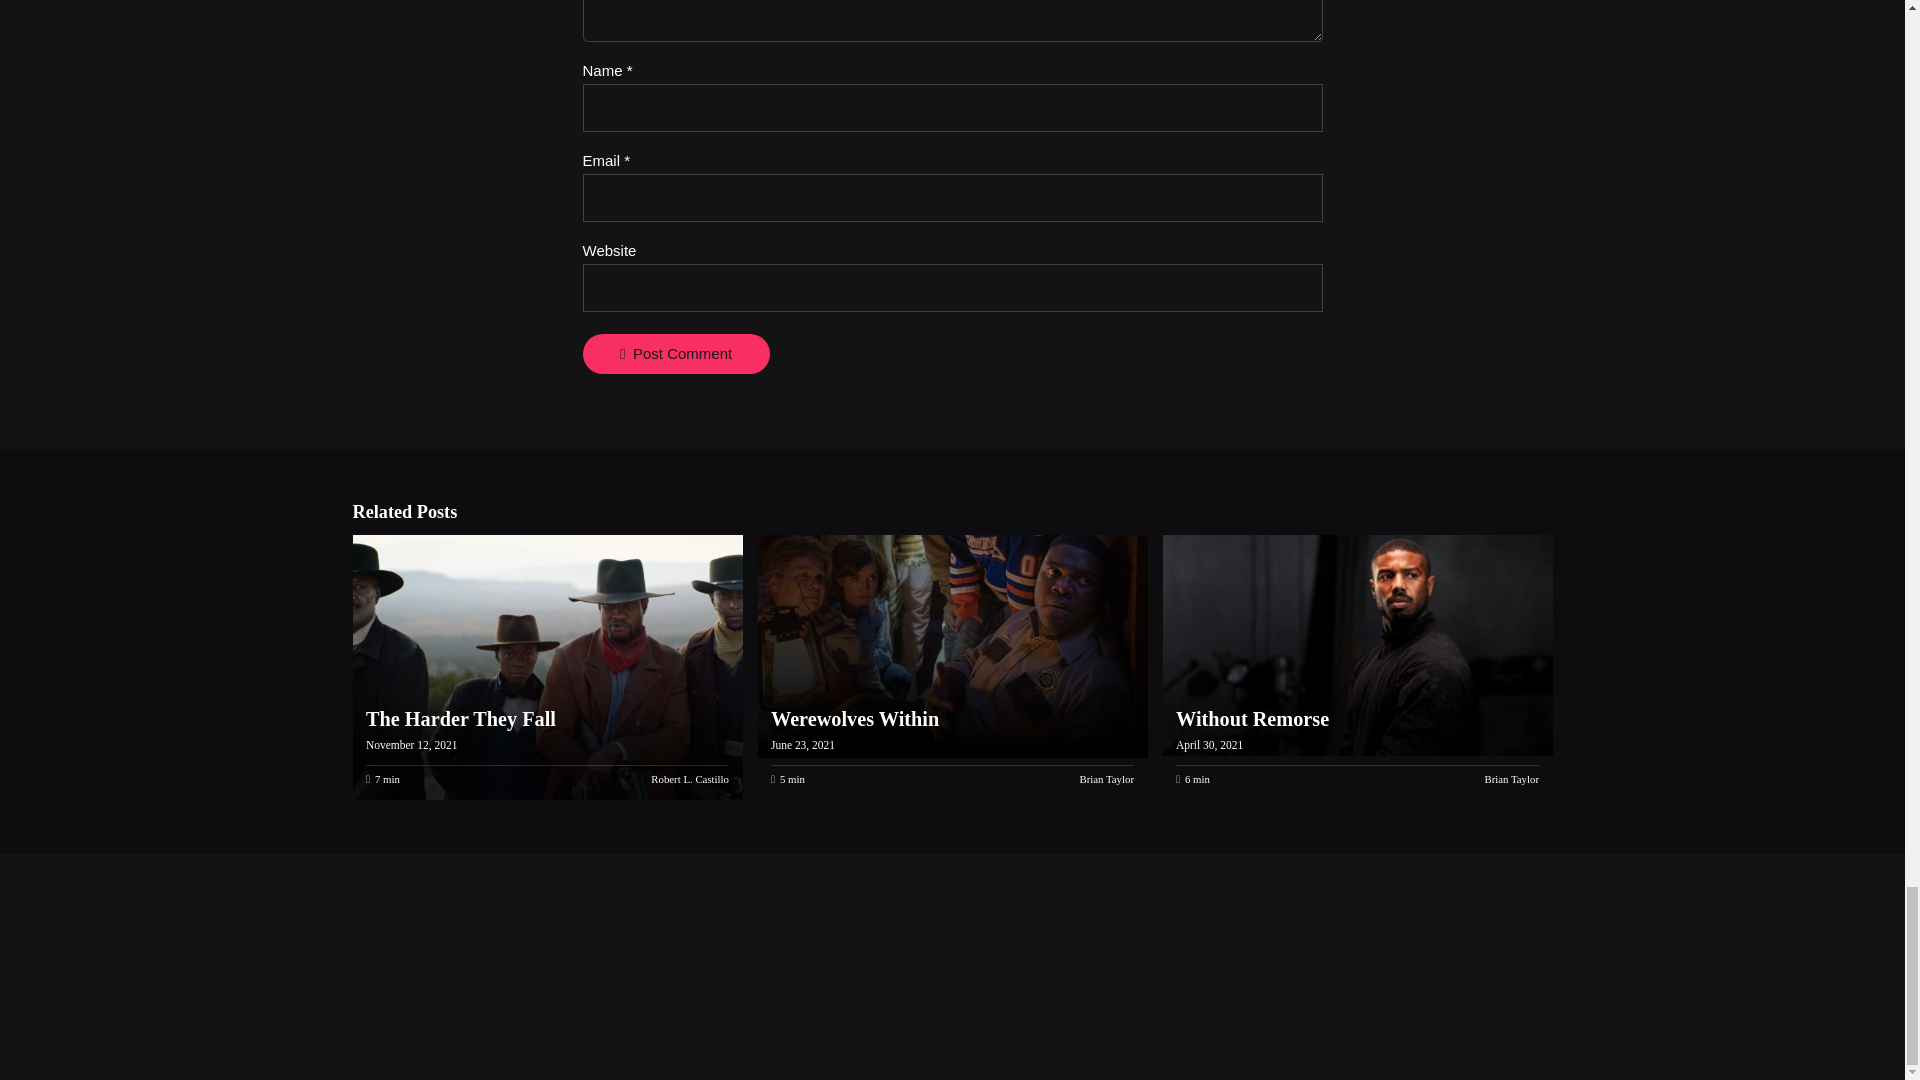 The width and height of the screenshot is (1920, 1080). I want to click on Werewolves Within, so click(854, 719).